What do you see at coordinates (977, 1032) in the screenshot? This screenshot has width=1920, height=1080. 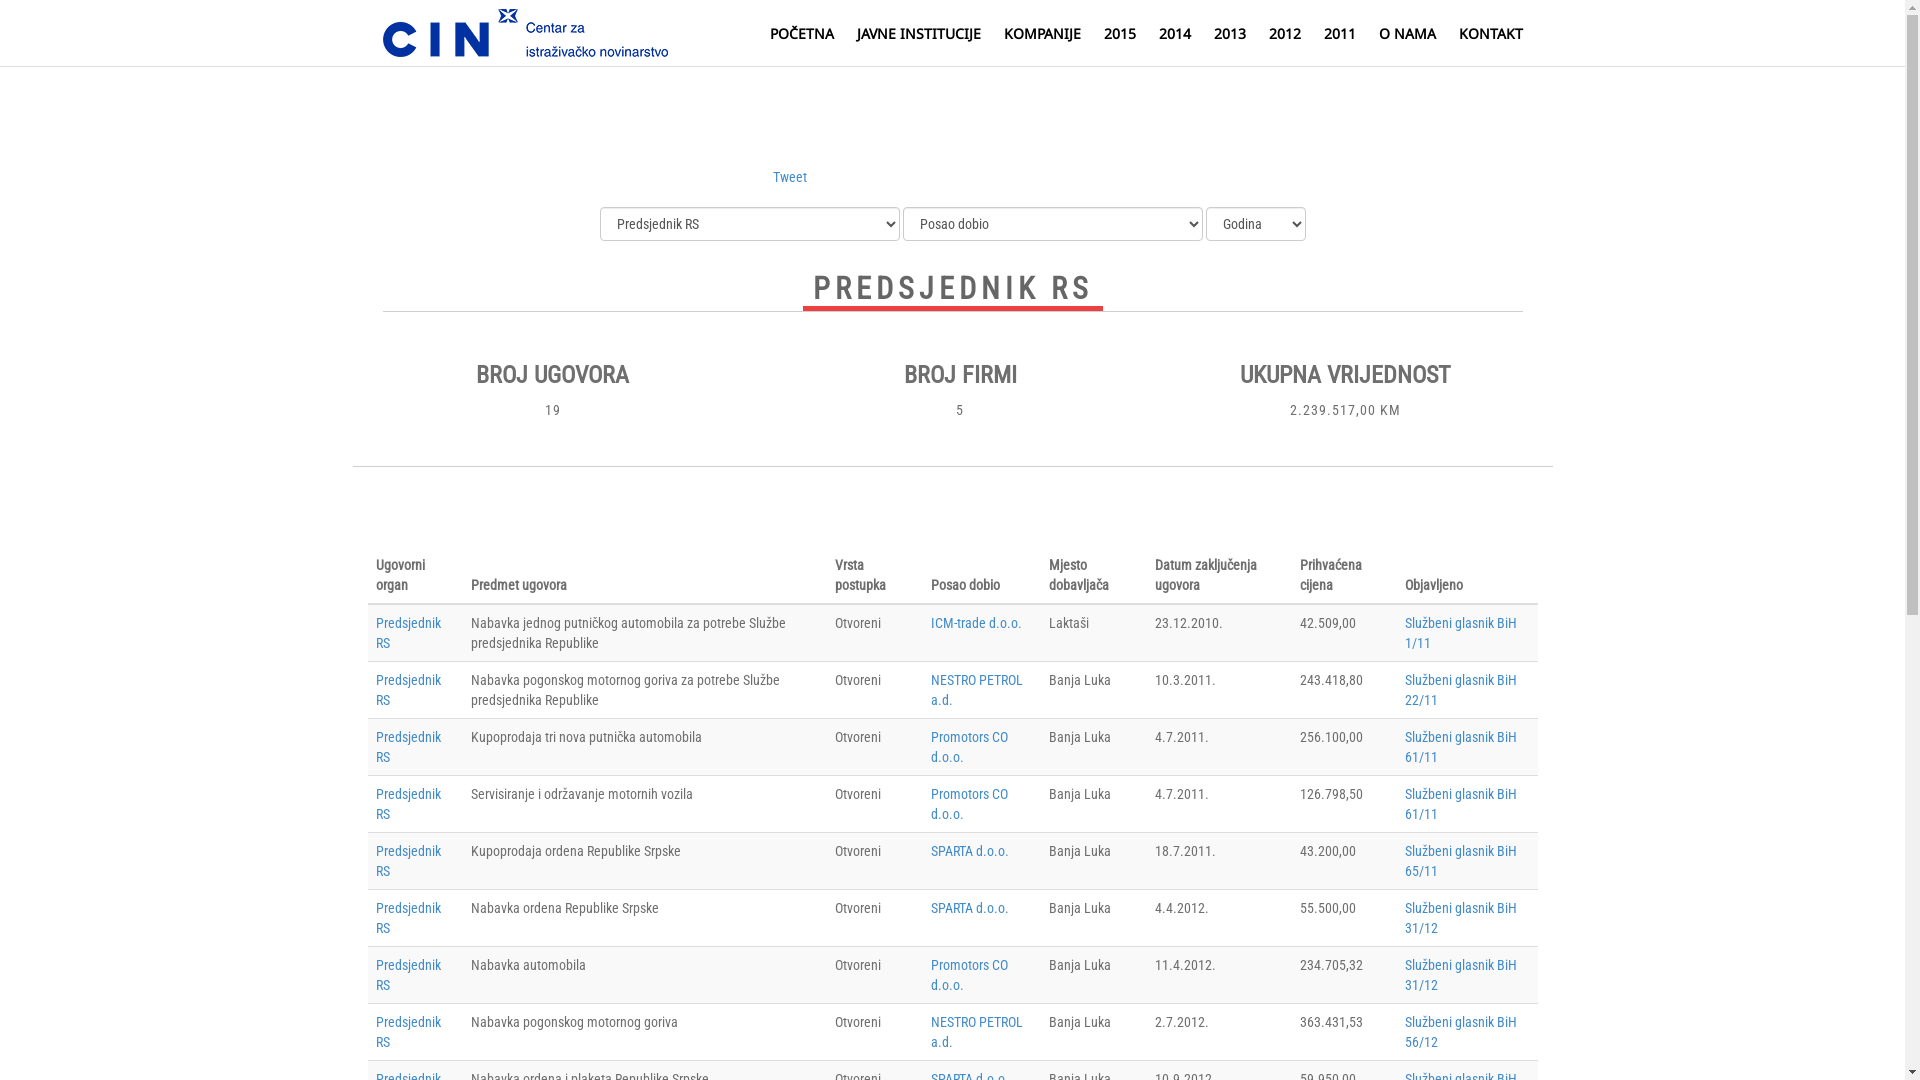 I see `NESTRO PETROL a.d.` at bounding box center [977, 1032].